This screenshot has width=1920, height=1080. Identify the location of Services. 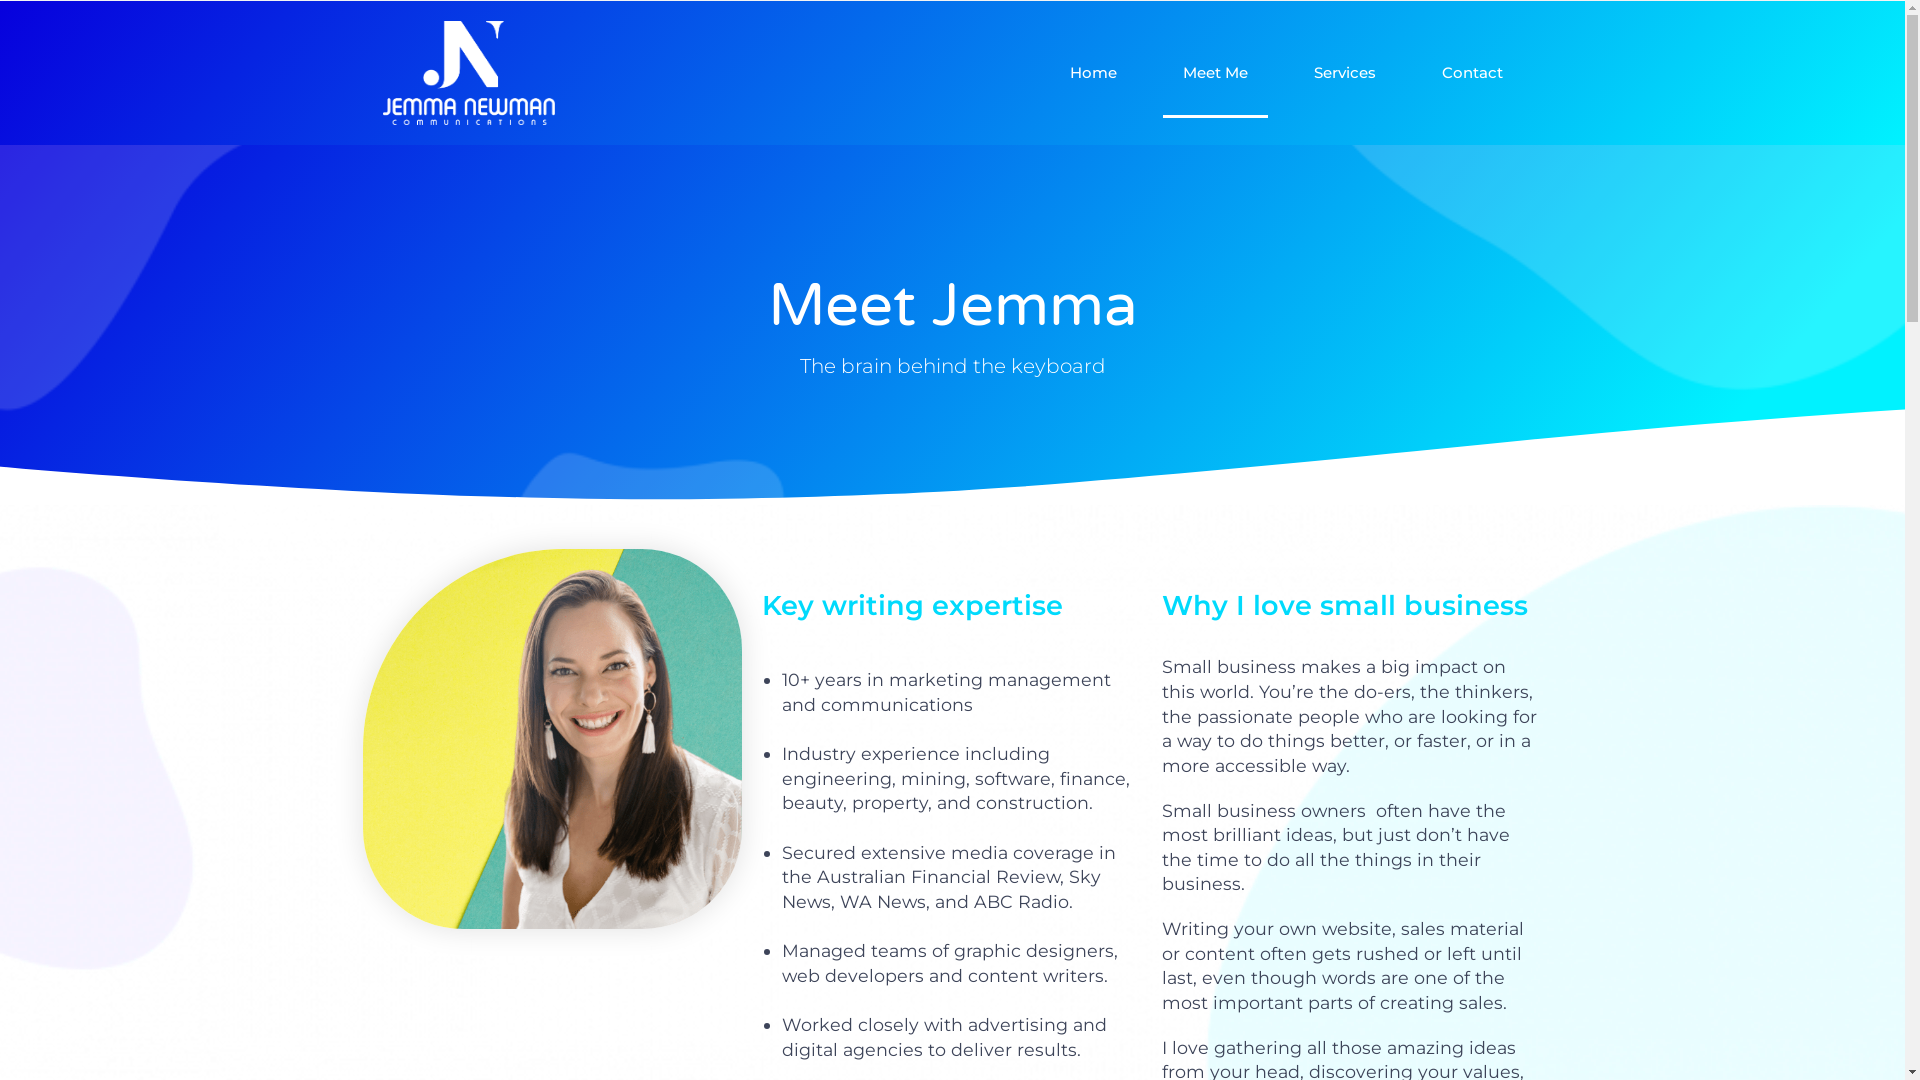
(1345, 73).